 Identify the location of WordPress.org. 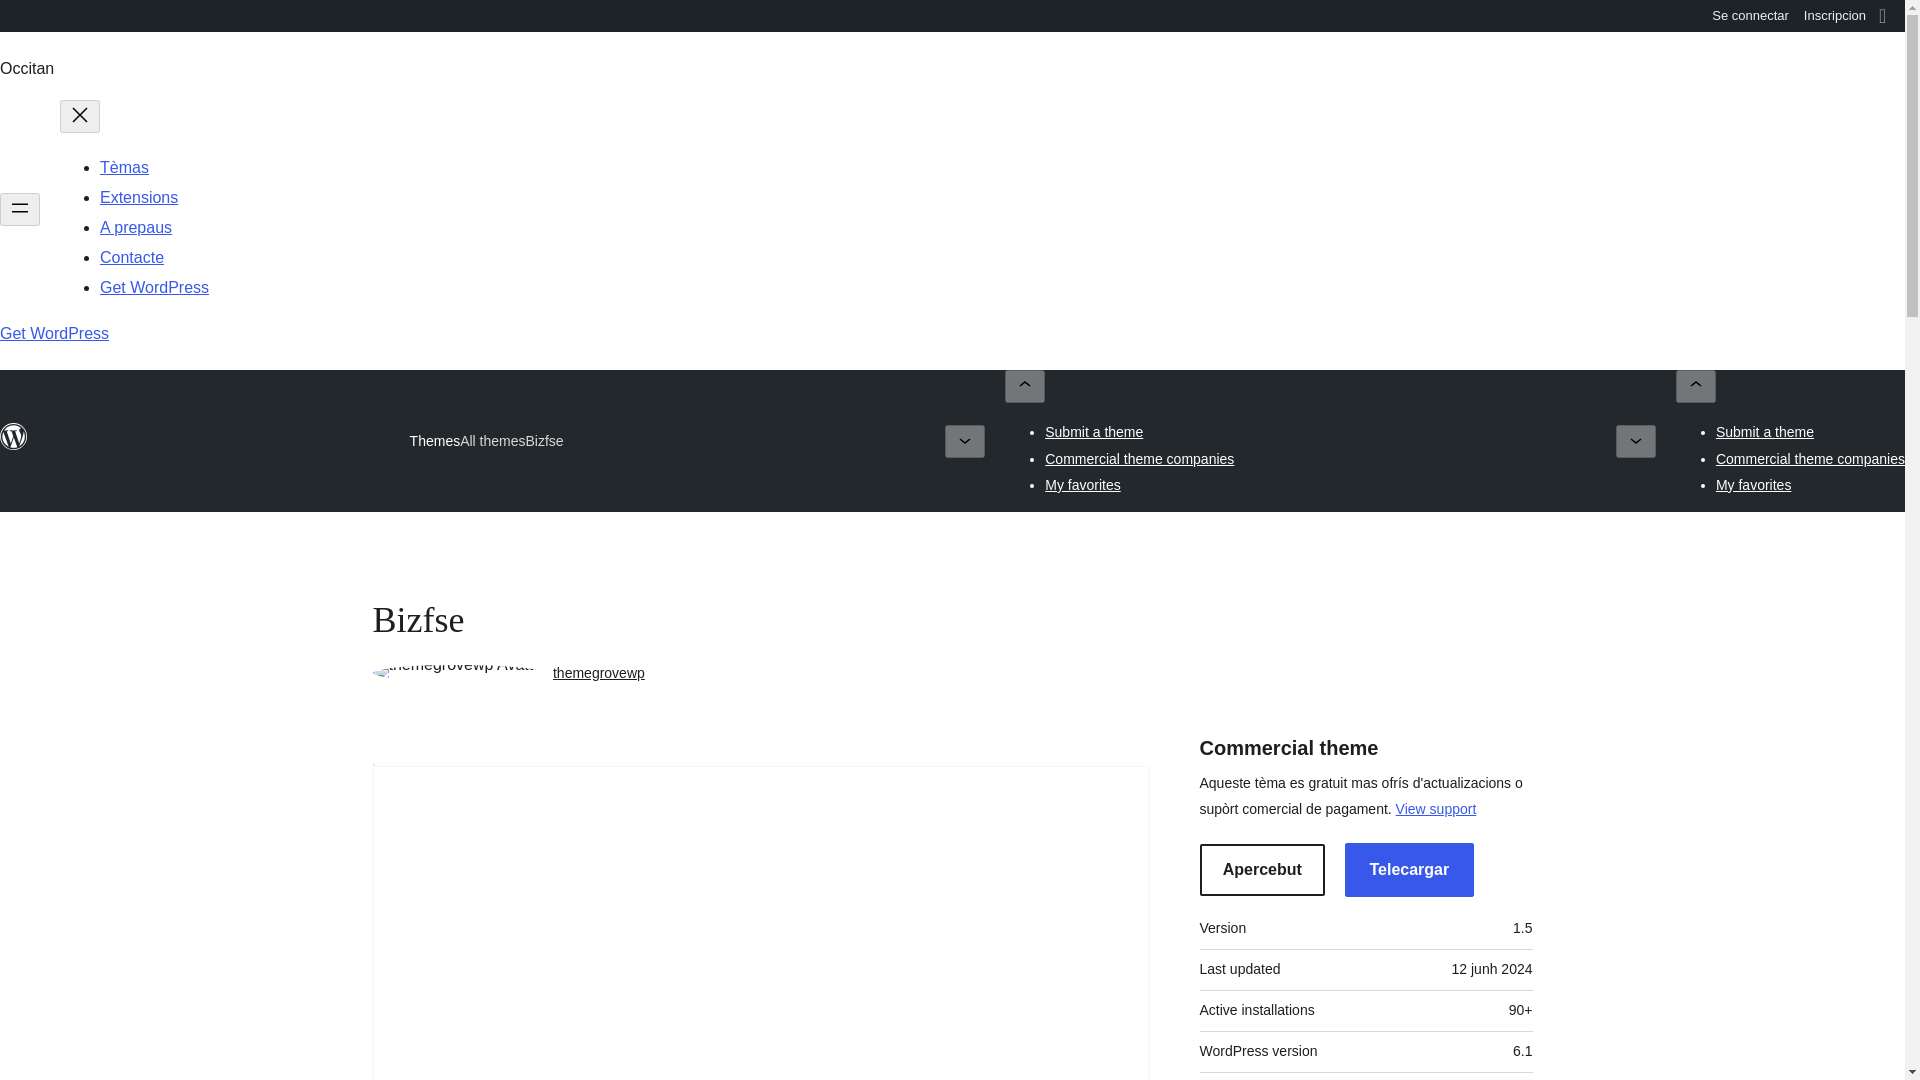
(14, 446).